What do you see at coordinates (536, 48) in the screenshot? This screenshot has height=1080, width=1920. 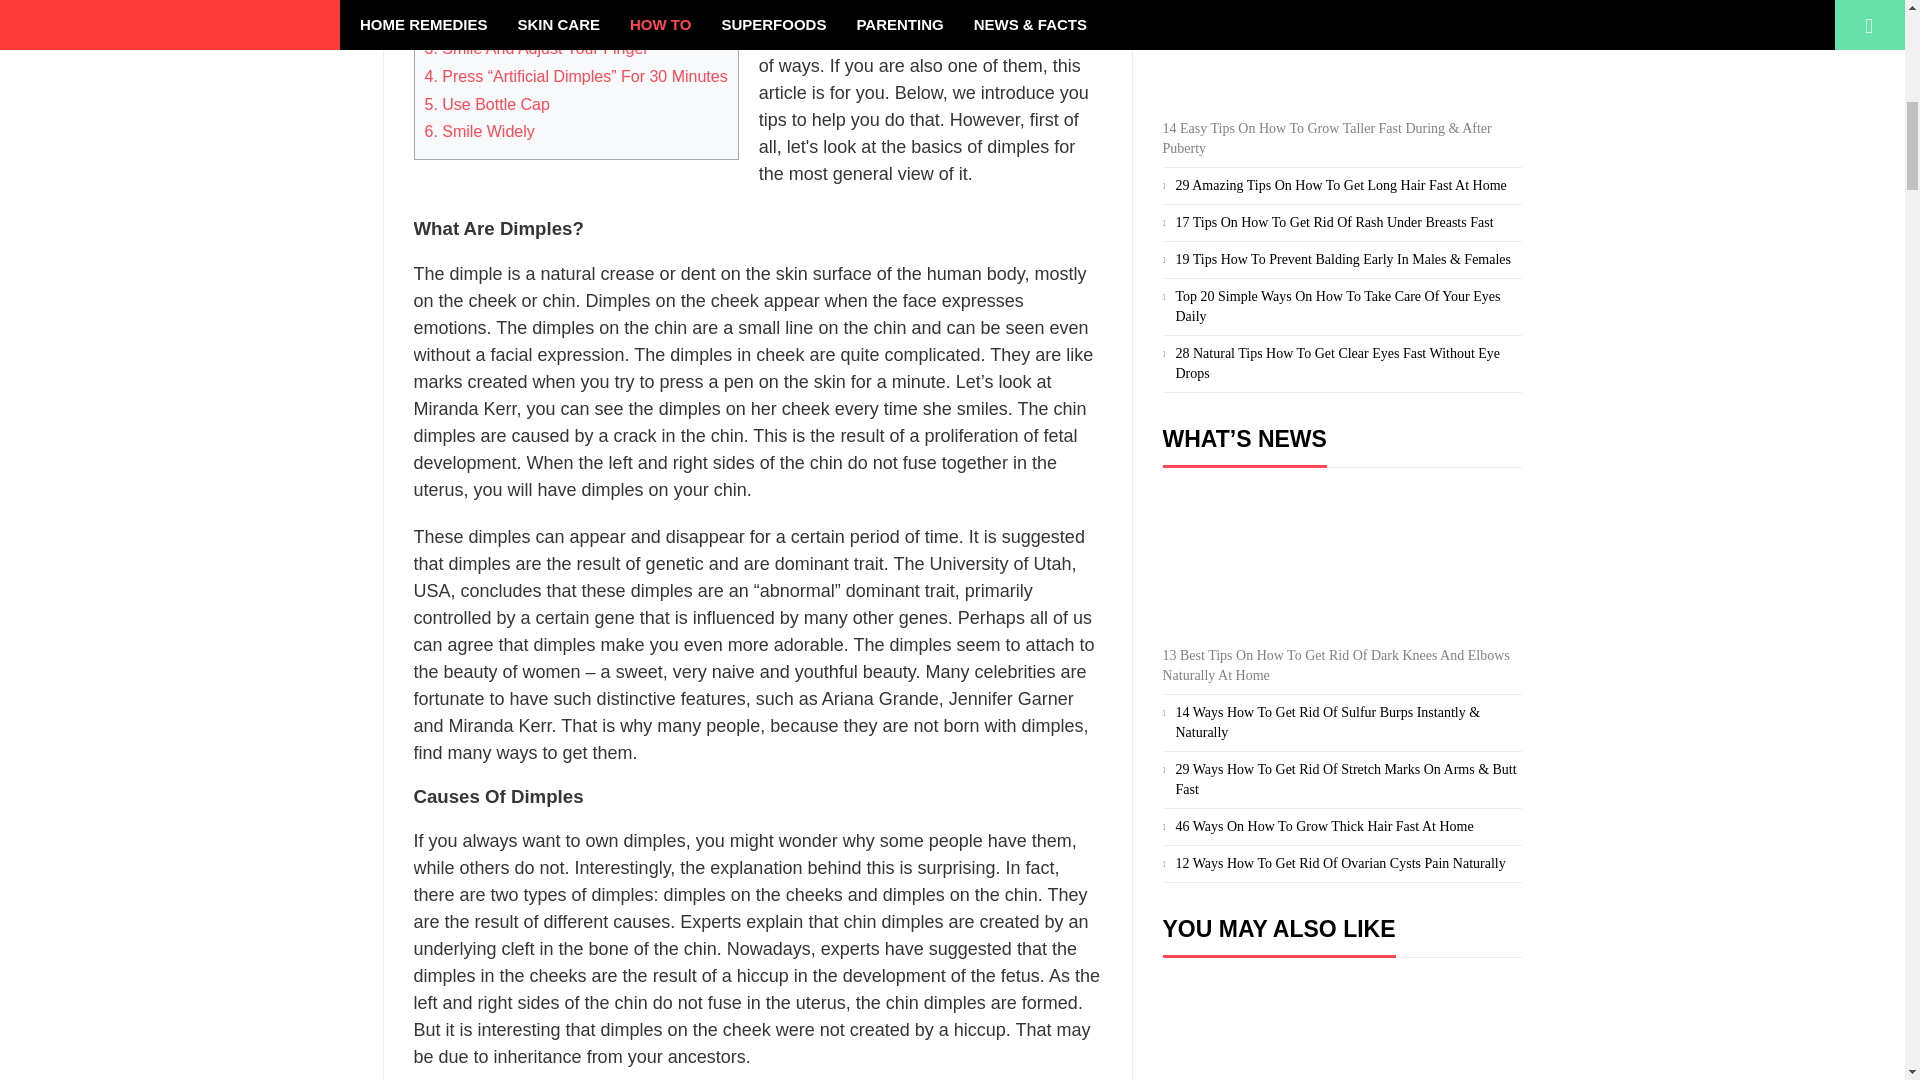 I see `3. Smile And Adjust Your Finger` at bounding box center [536, 48].